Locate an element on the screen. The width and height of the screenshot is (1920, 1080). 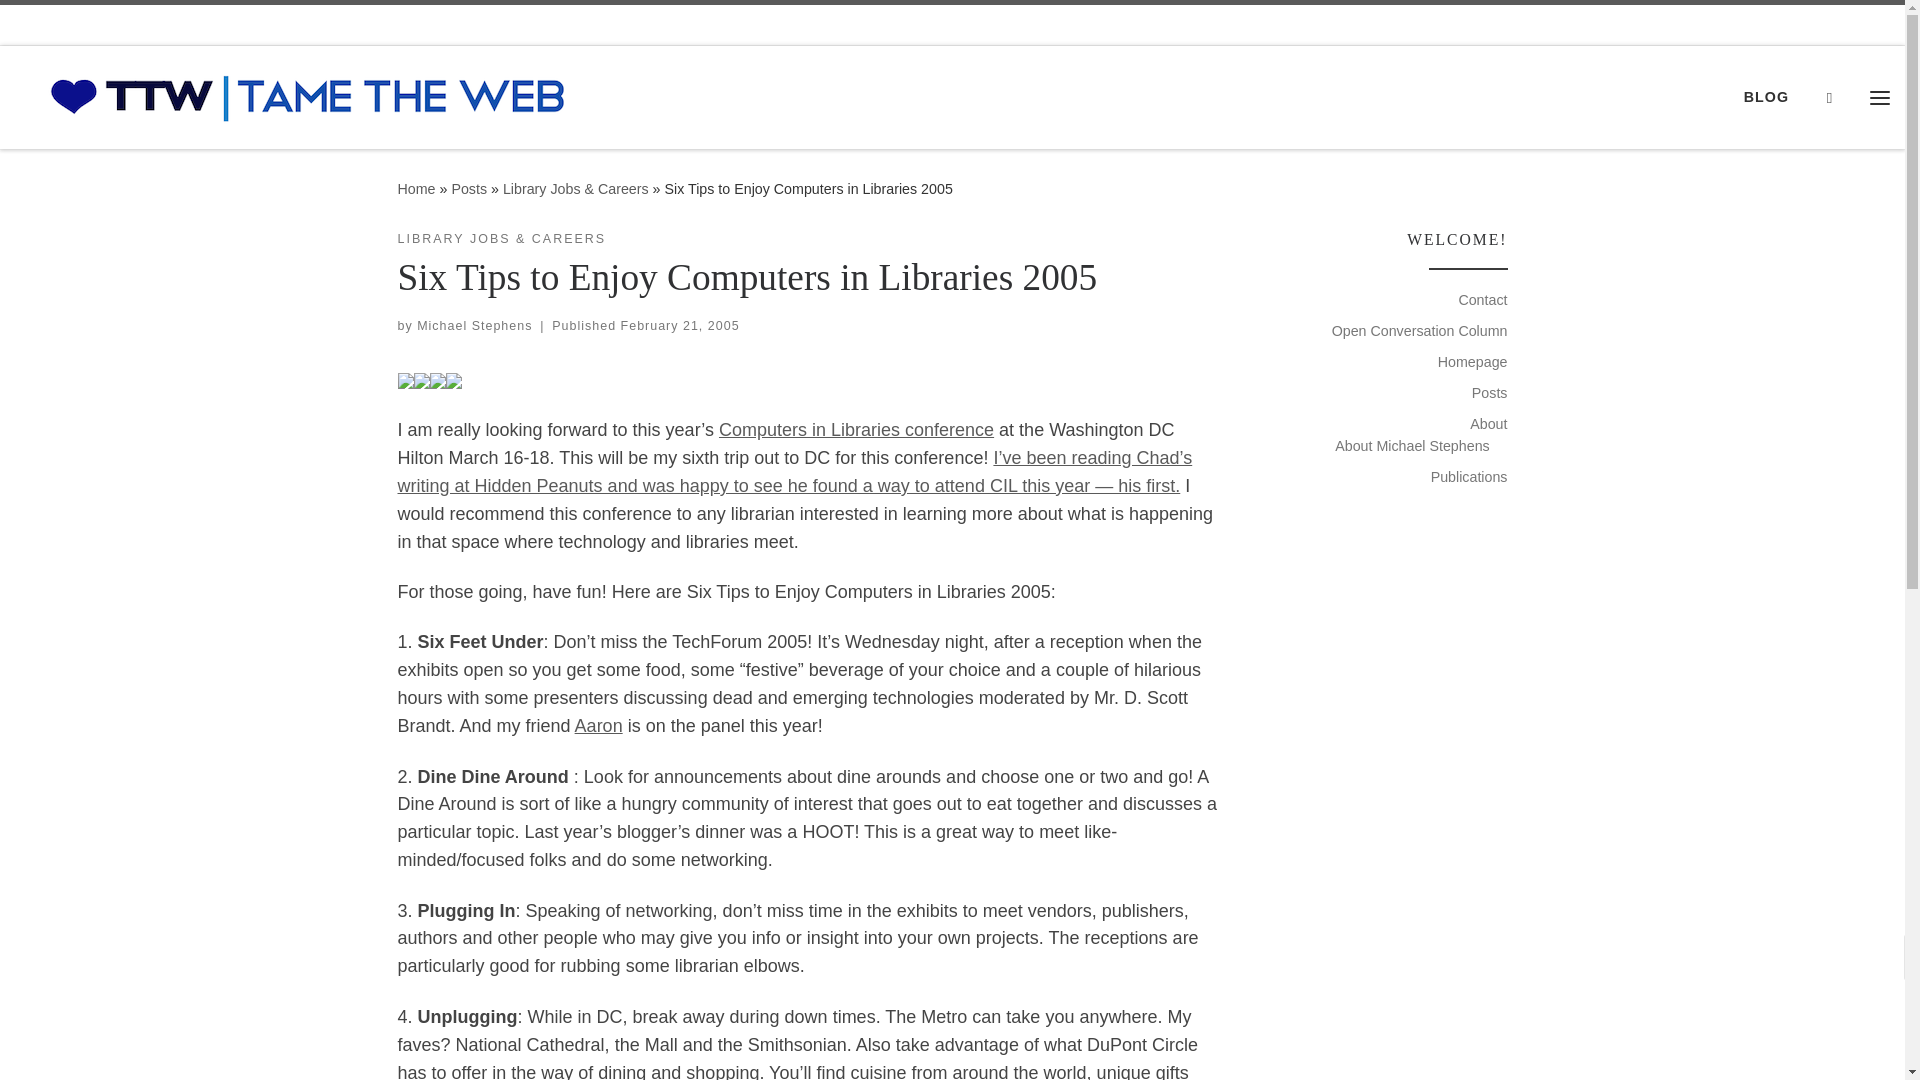
About is located at coordinates (1488, 424).